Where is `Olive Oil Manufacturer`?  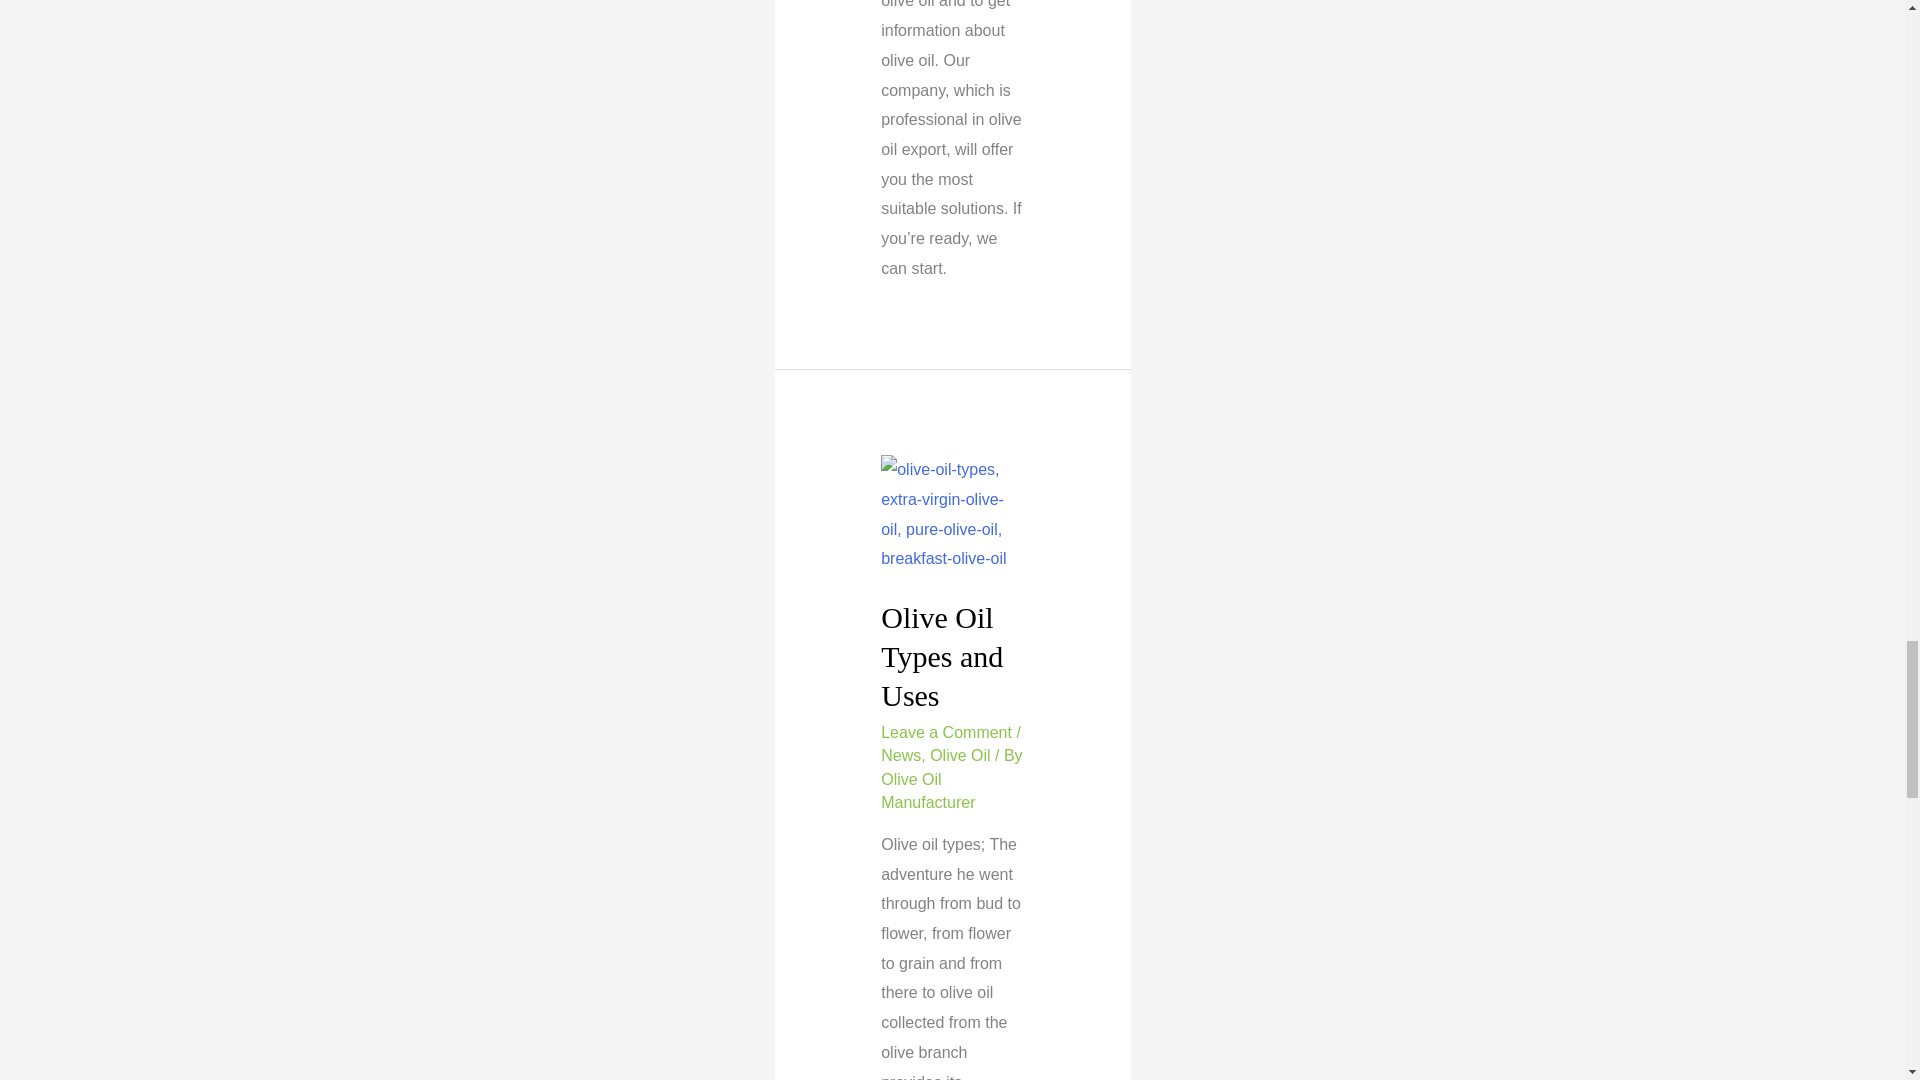
Olive Oil Manufacturer is located at coordinates (928, 791).